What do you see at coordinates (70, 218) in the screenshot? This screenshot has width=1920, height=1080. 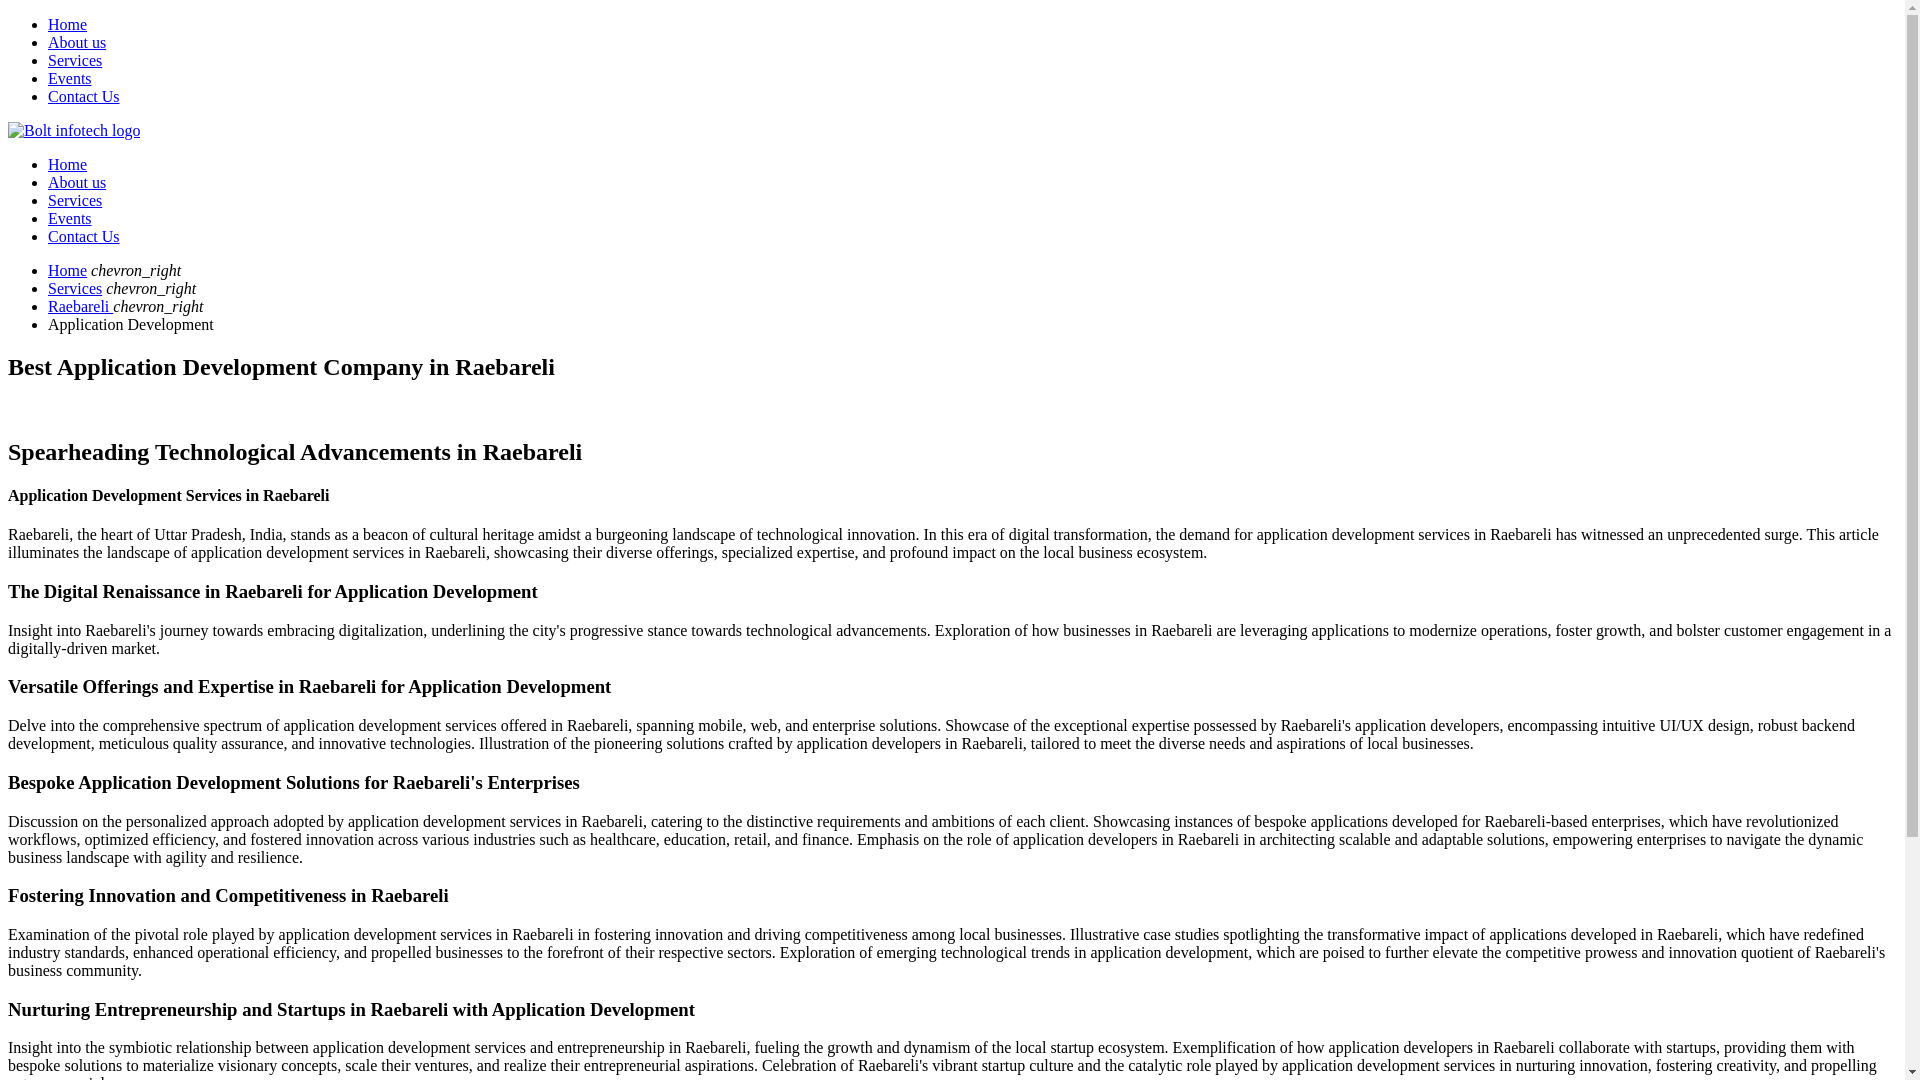 I see `Events` at bounding box center [70, 218].